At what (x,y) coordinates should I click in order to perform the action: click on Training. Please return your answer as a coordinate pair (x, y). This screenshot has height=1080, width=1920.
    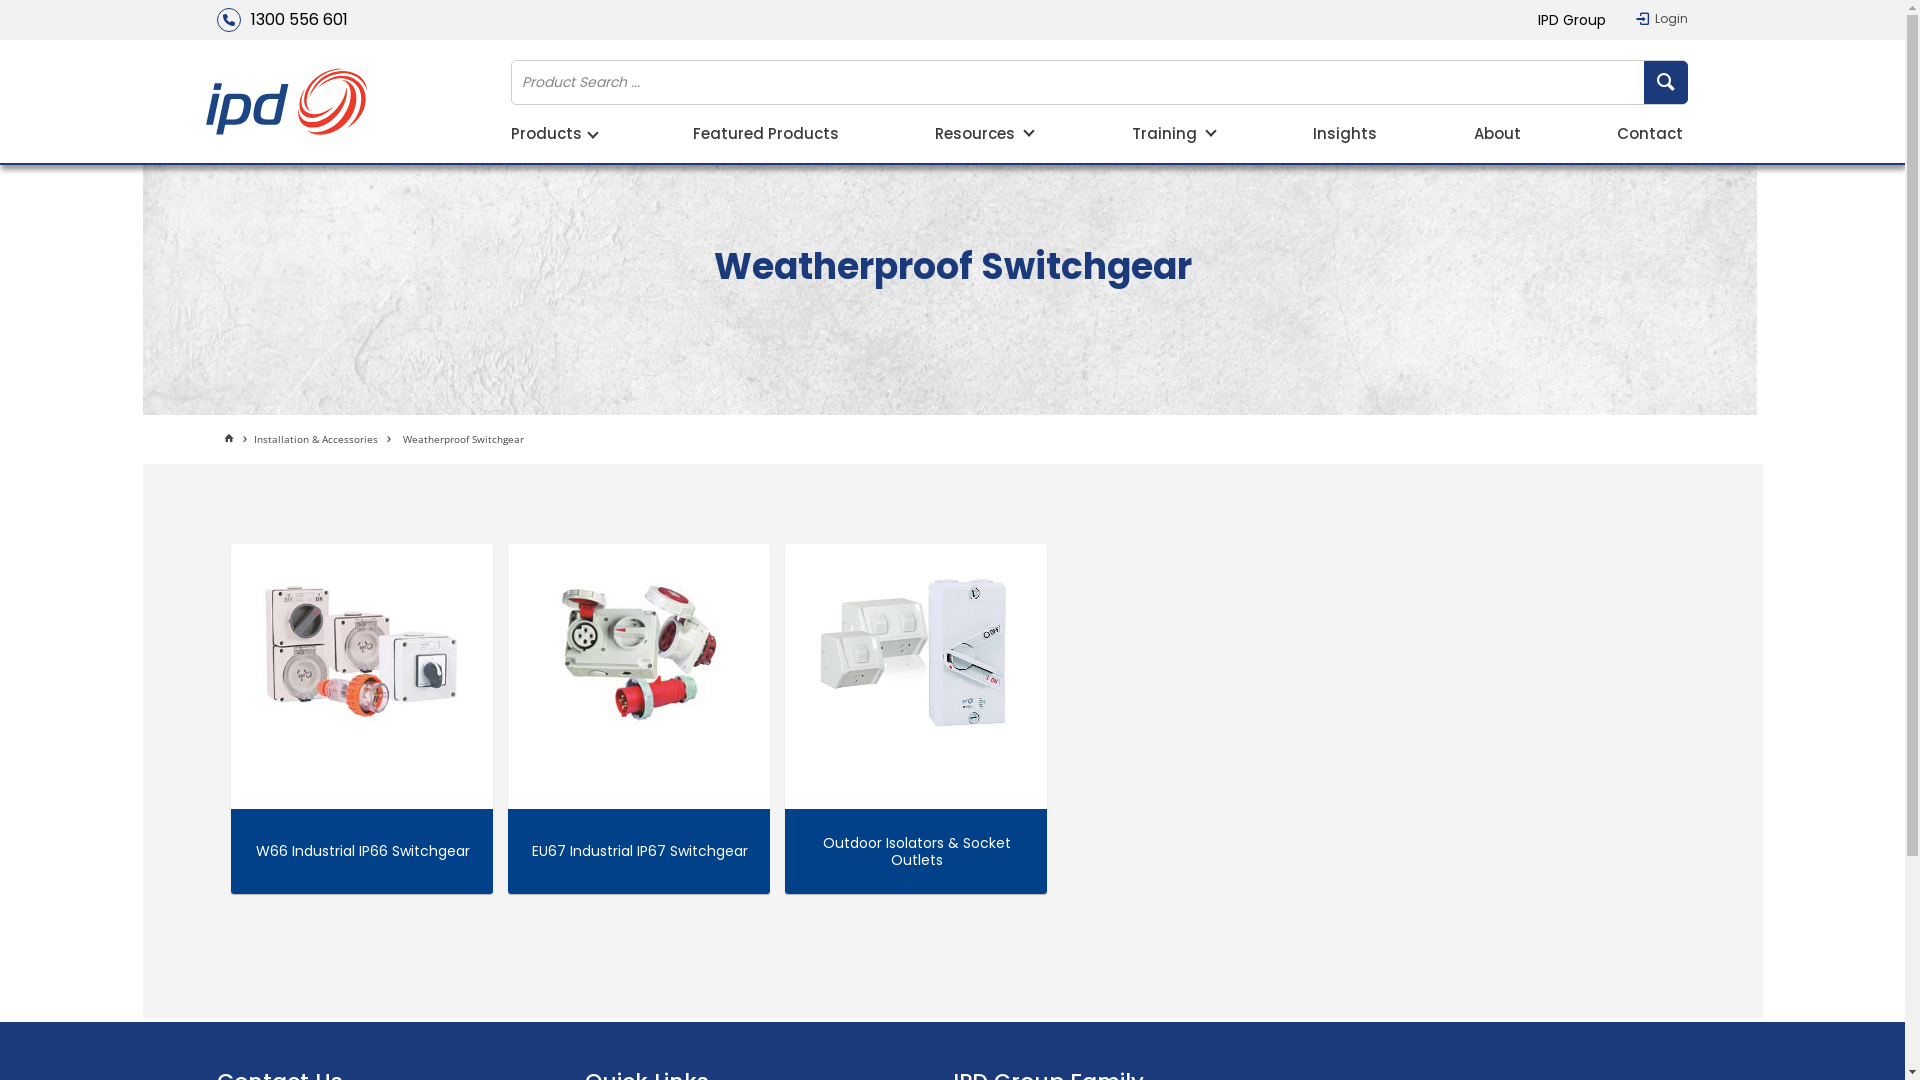
    Looking at the image, I should click on (1174, 136).